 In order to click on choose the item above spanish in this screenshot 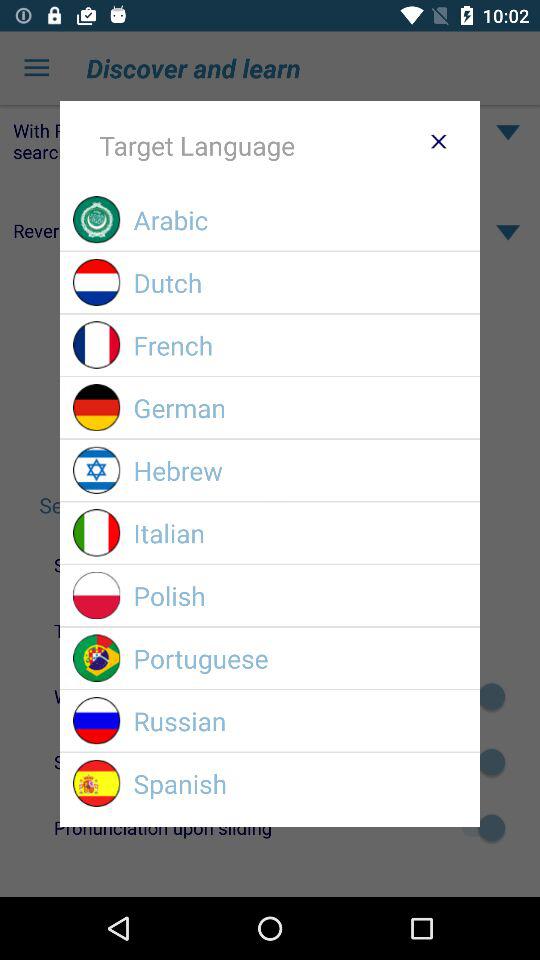, I will do `click(300, 720)`.